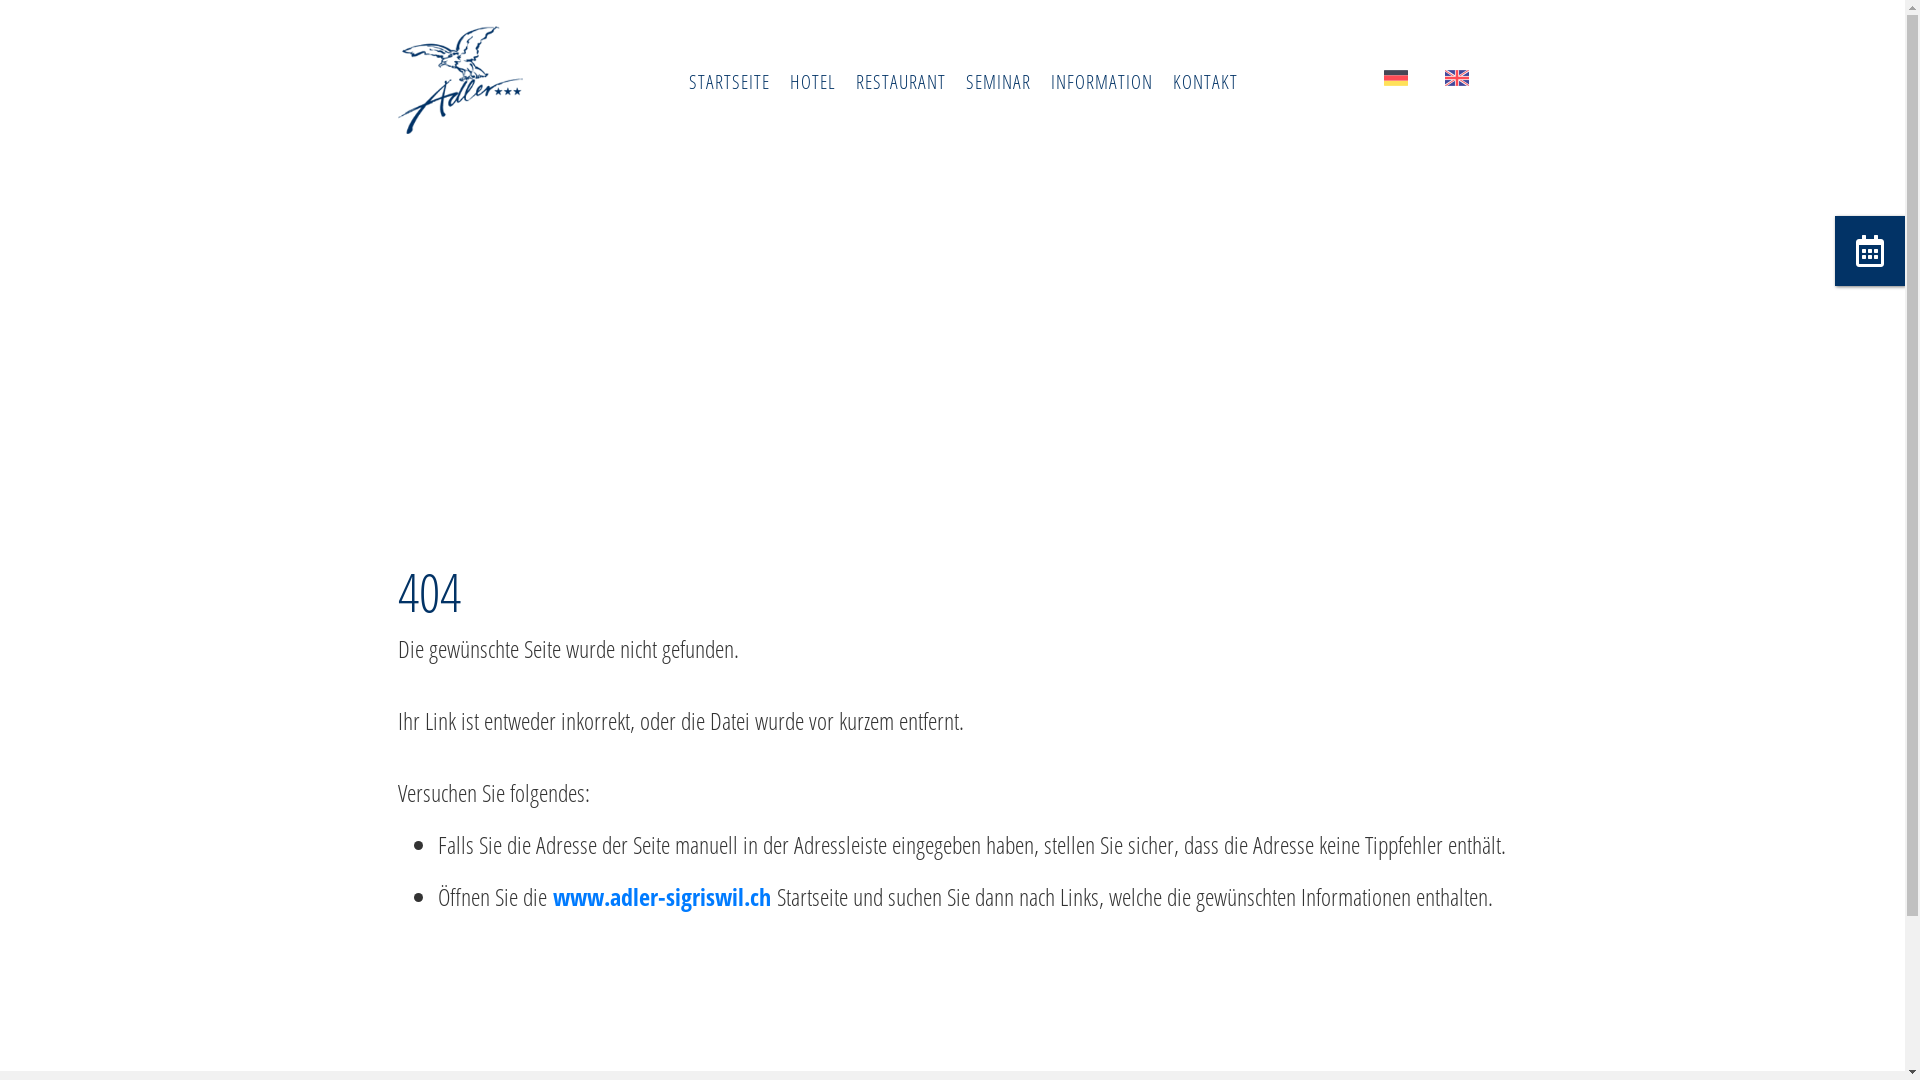 The image size is (1920, 1080). I want to click on HOTEL, so click(813, 82).